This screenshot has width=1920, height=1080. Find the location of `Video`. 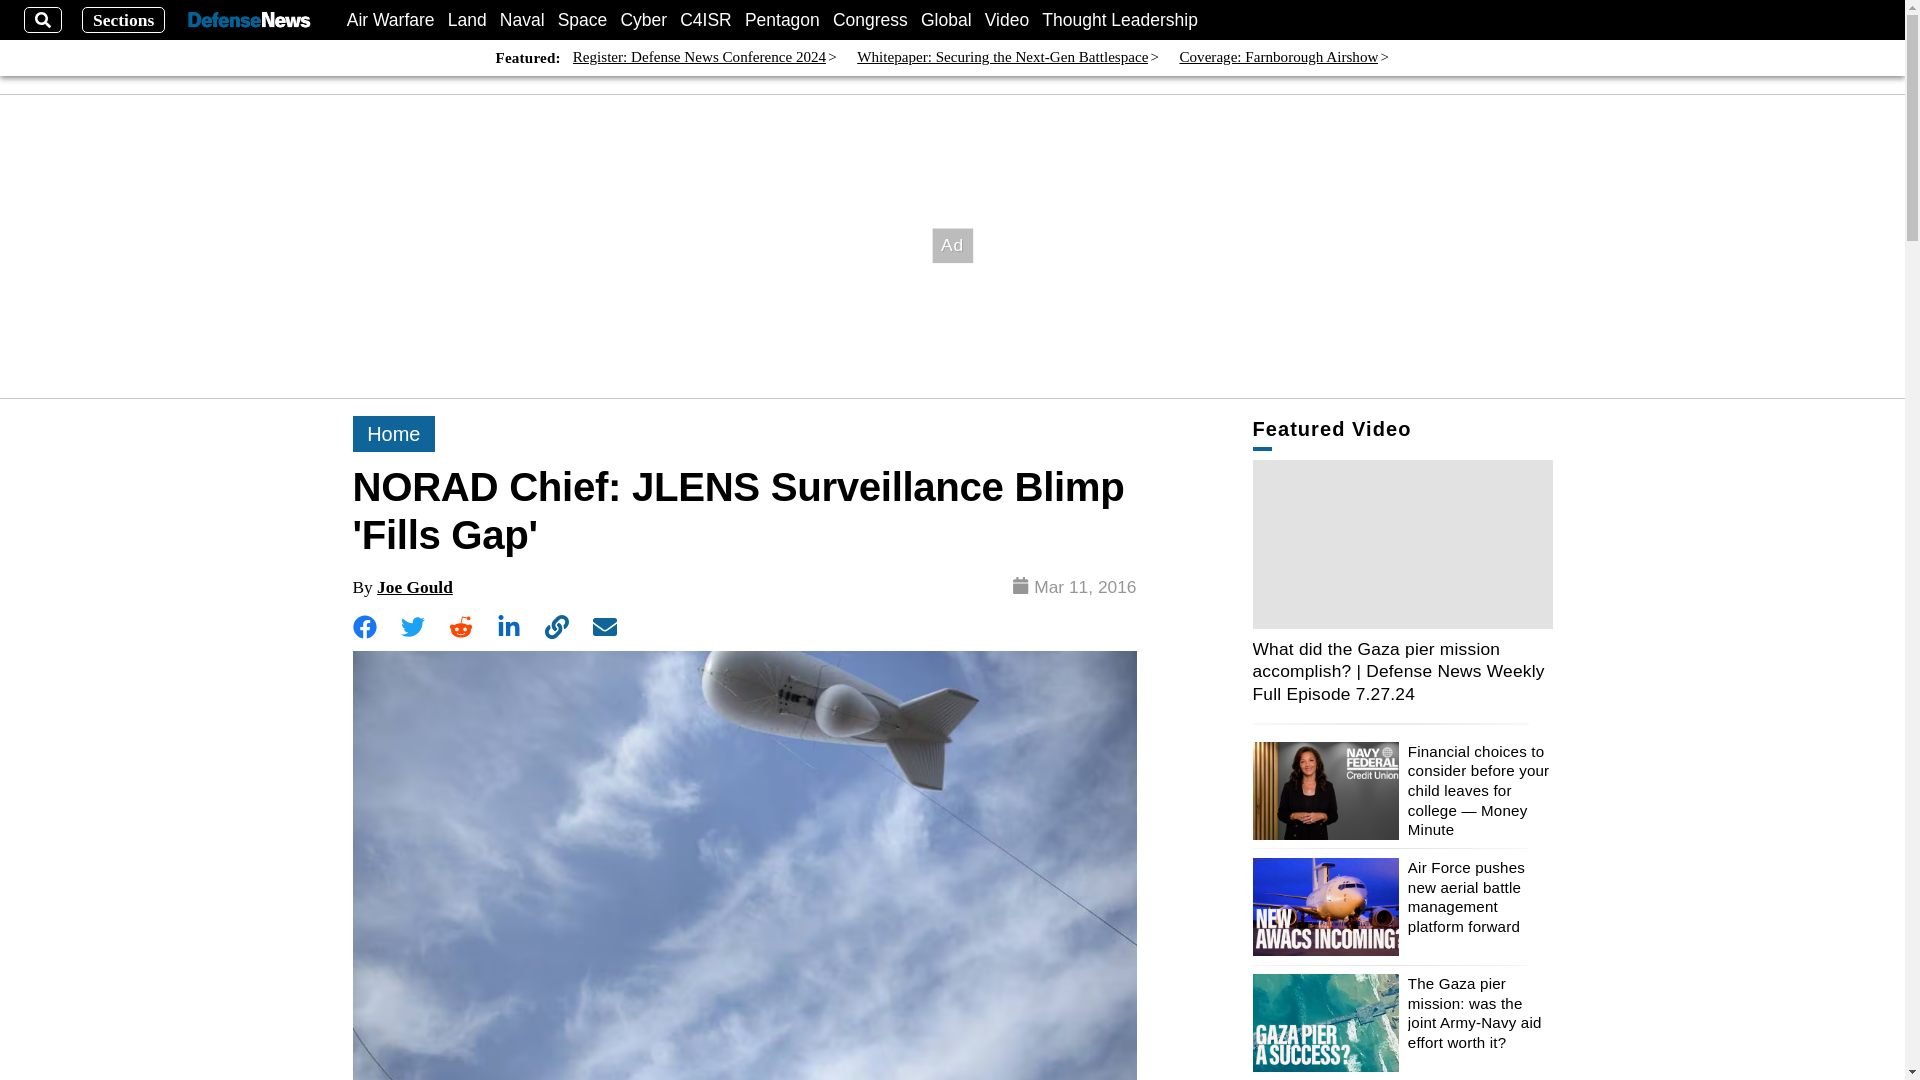

Video is located at coordinates (1006, 20).